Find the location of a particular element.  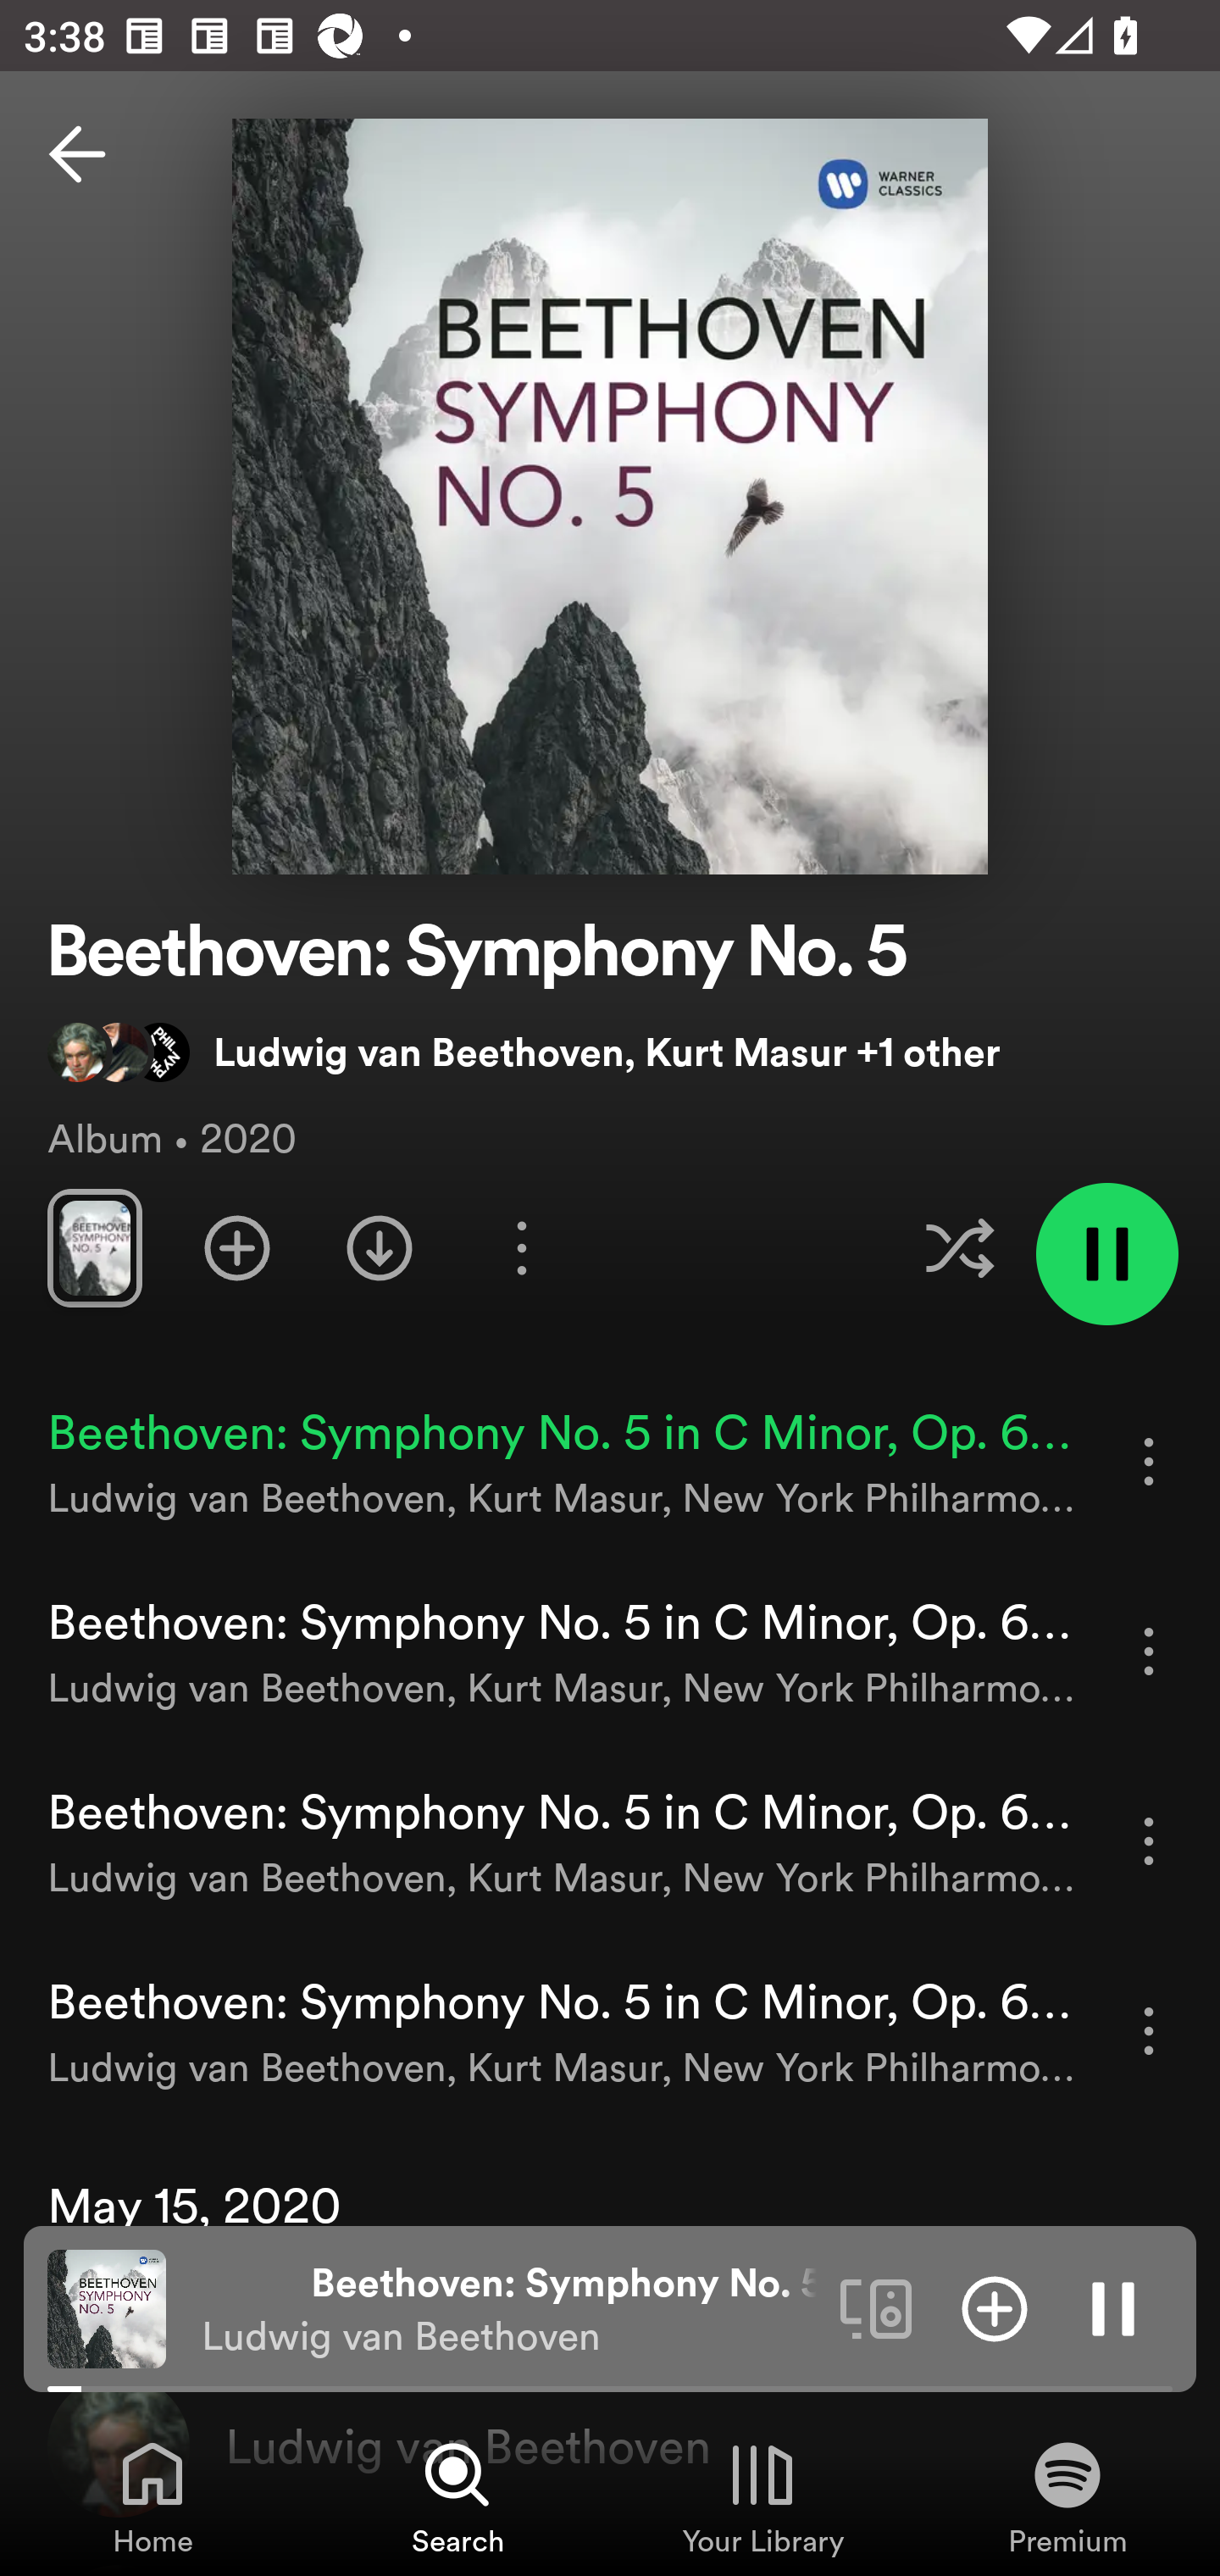

Your Library, Tab 3 of 4 Your Library Your Library is located at coordinates (762, 2496).